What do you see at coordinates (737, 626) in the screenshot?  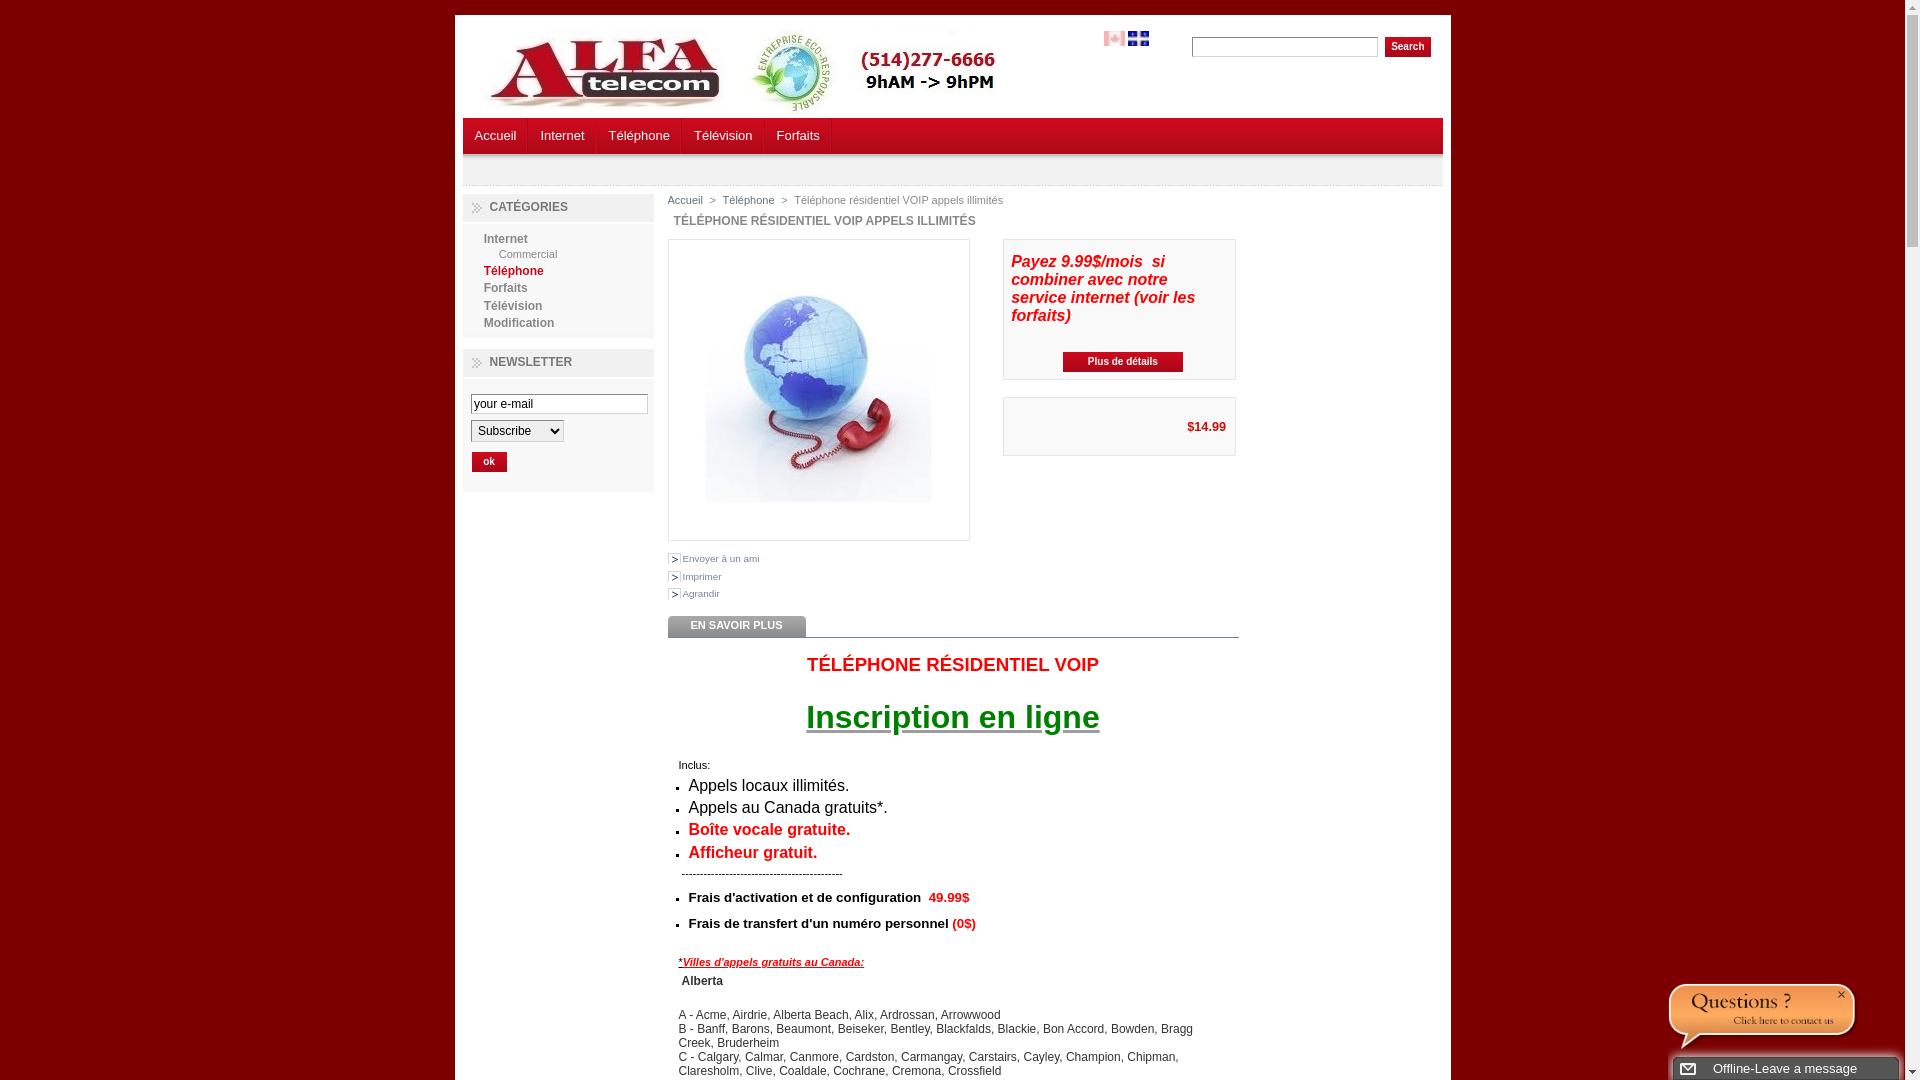 I see `EN SAVOIR PLUS` at bounding box center [737, 626].